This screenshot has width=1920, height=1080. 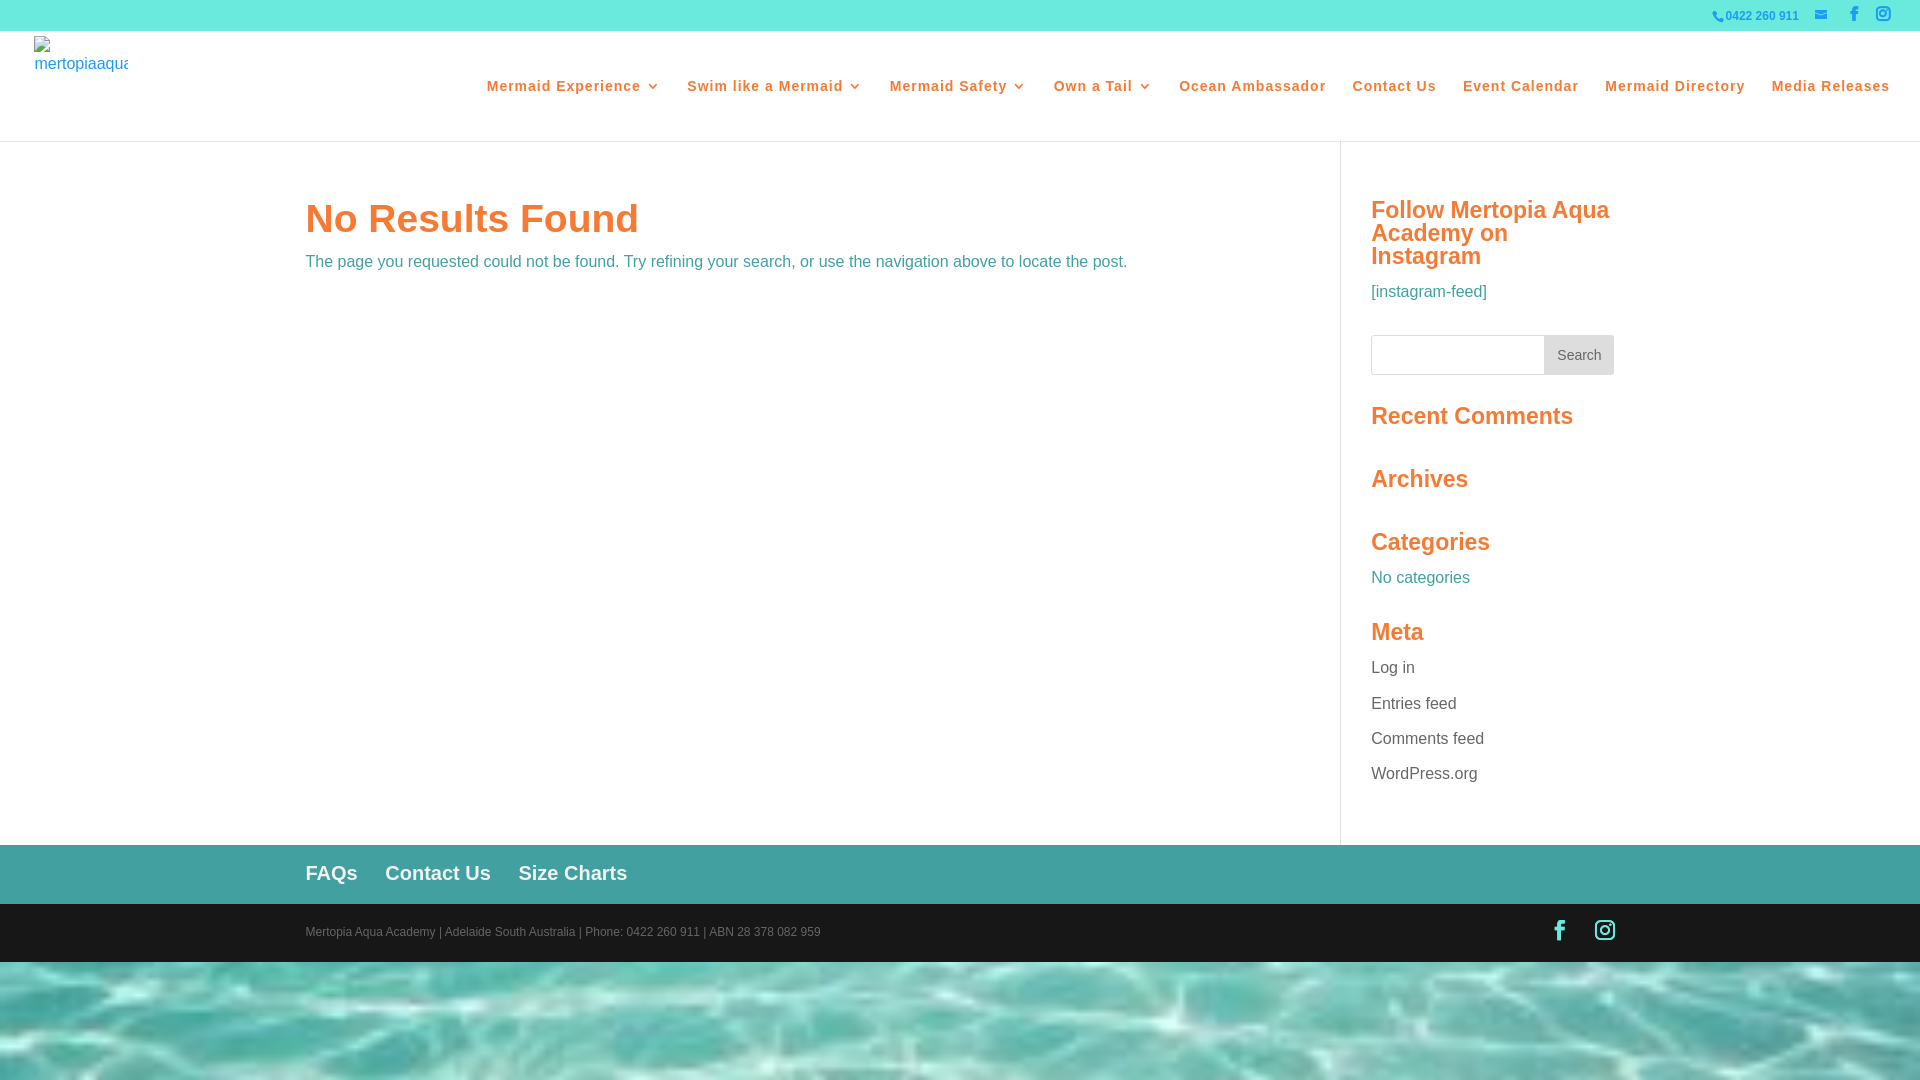 What do you see at coordinates (1414, 704) in the screenshot?
I see `Entries feed` at bounding box center [1414, 704].